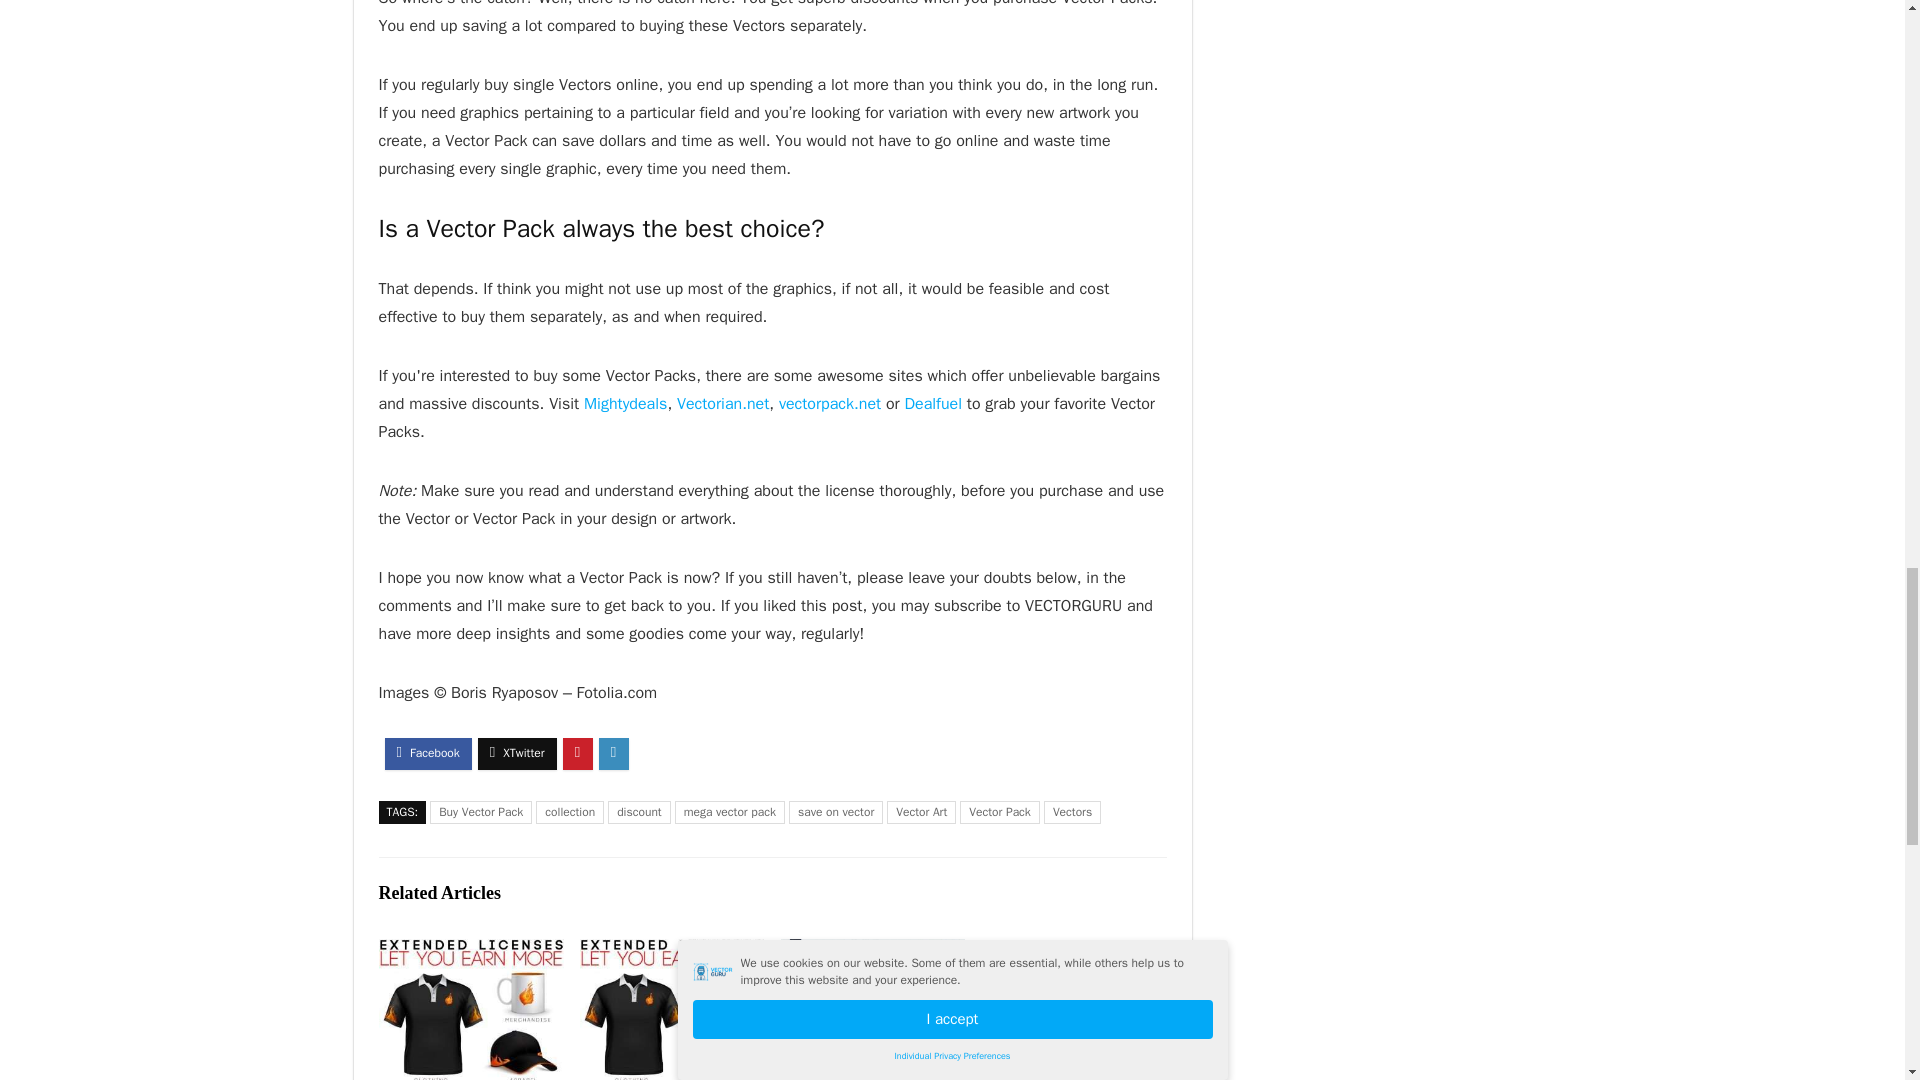 This screenshot has width=1920, height=1080. I want to click on collection, so click(570, 812).